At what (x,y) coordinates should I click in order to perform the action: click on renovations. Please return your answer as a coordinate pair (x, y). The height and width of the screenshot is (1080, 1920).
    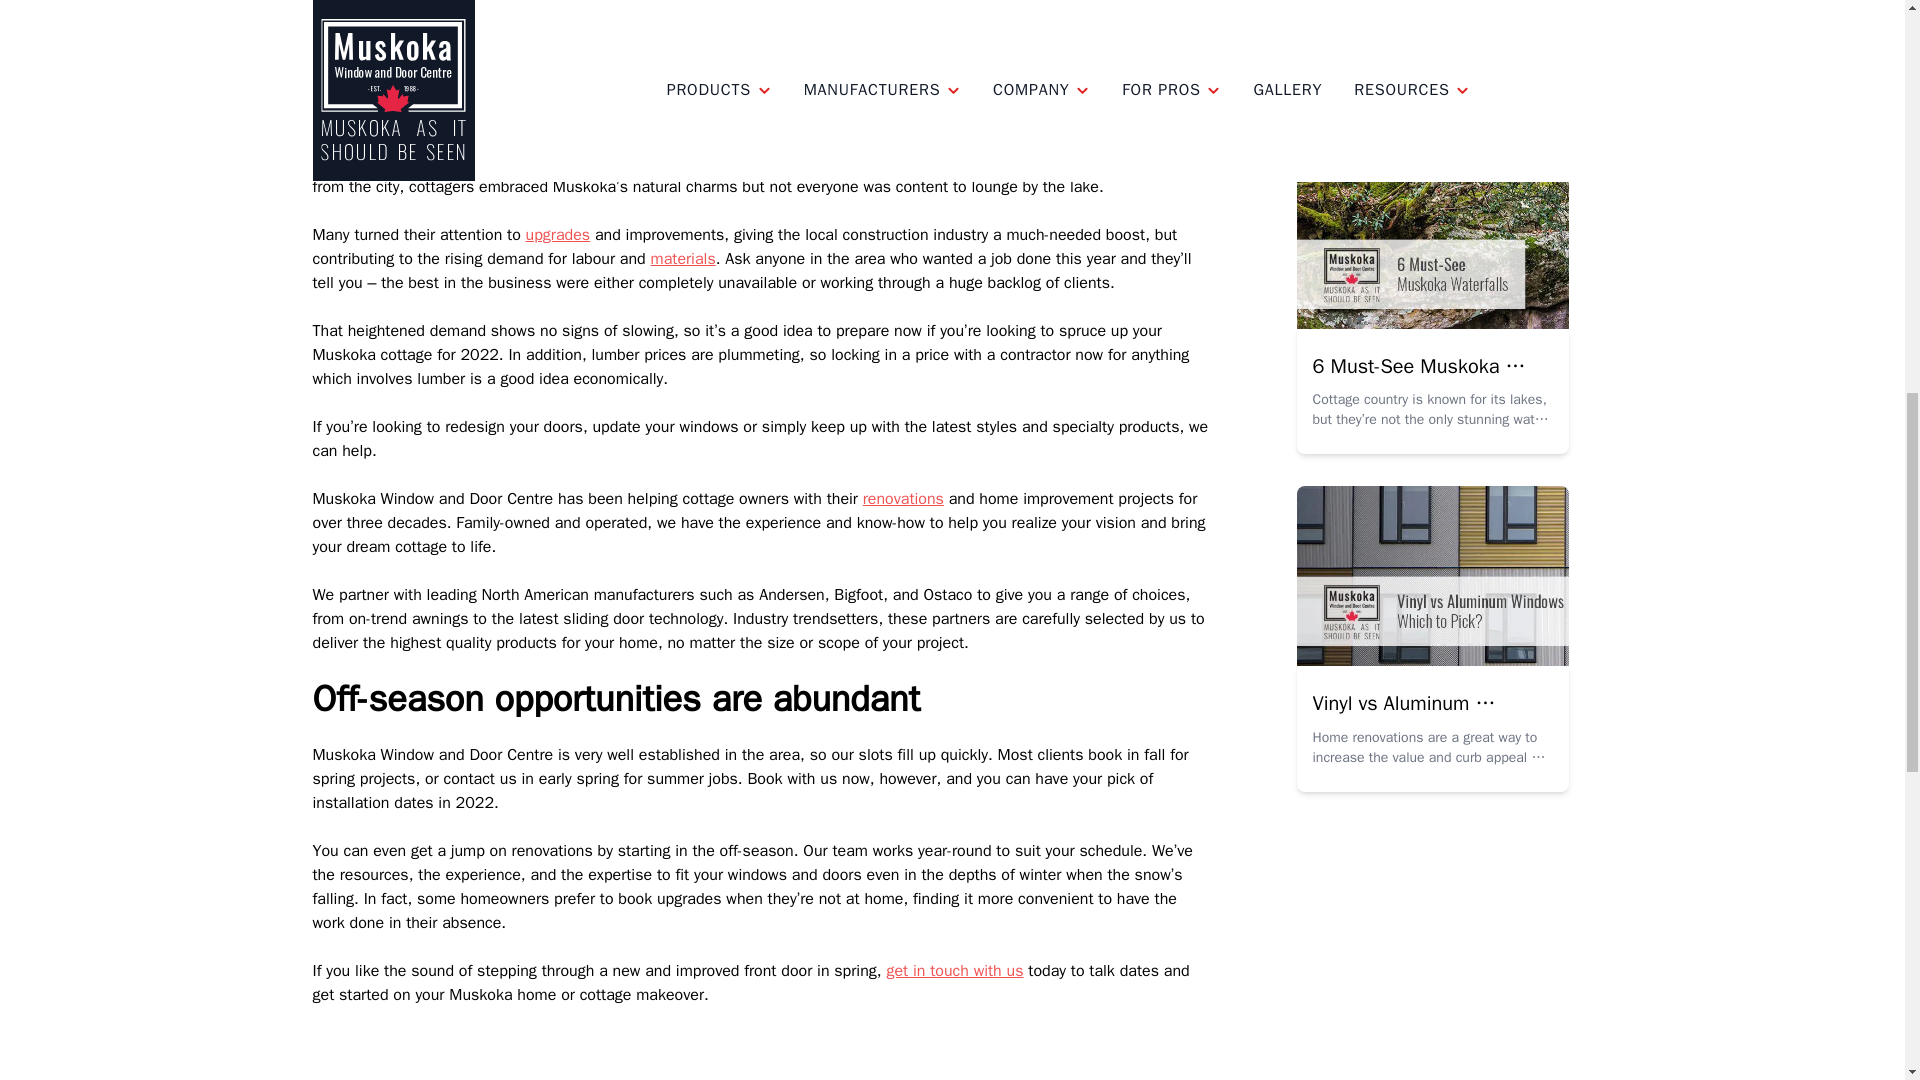
    Looking at the image, I should click on (903, 498).